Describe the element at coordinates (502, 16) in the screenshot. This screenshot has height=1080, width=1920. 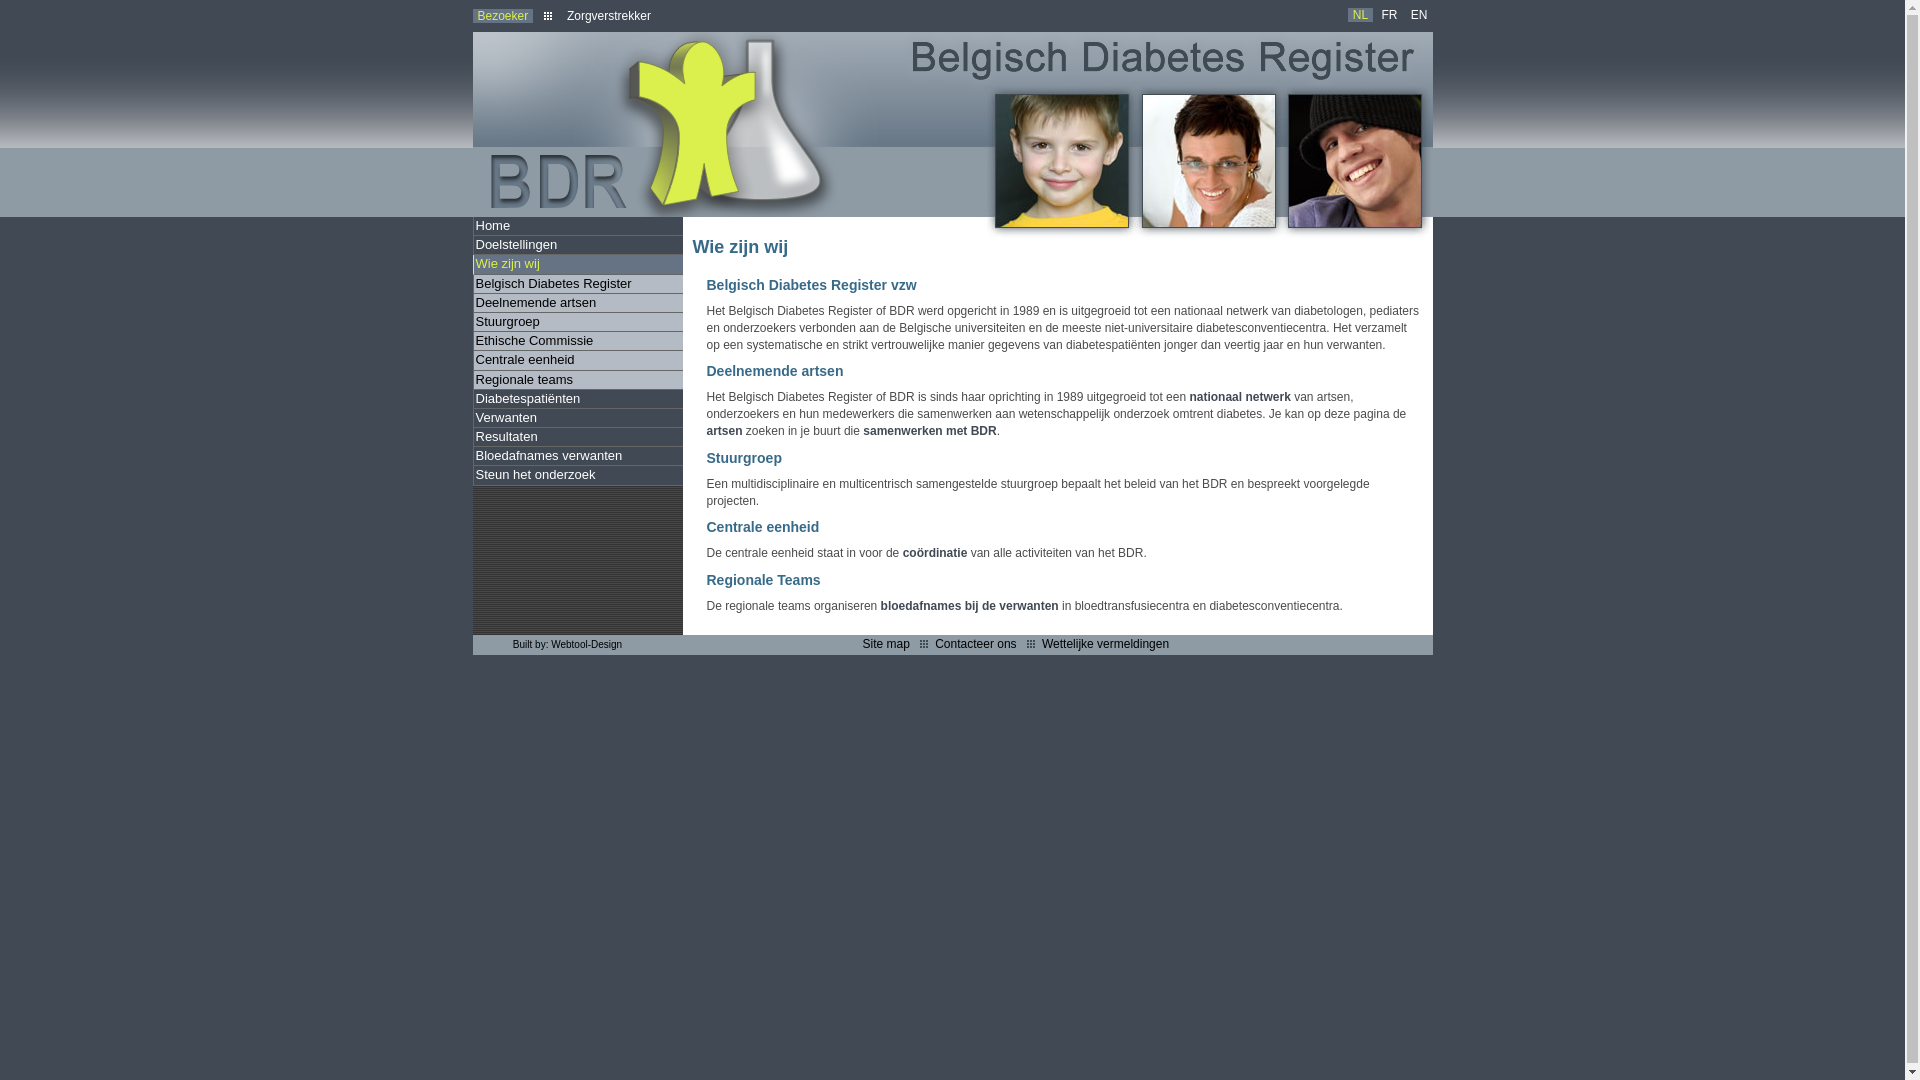
I see `Bezoeker` at that location.